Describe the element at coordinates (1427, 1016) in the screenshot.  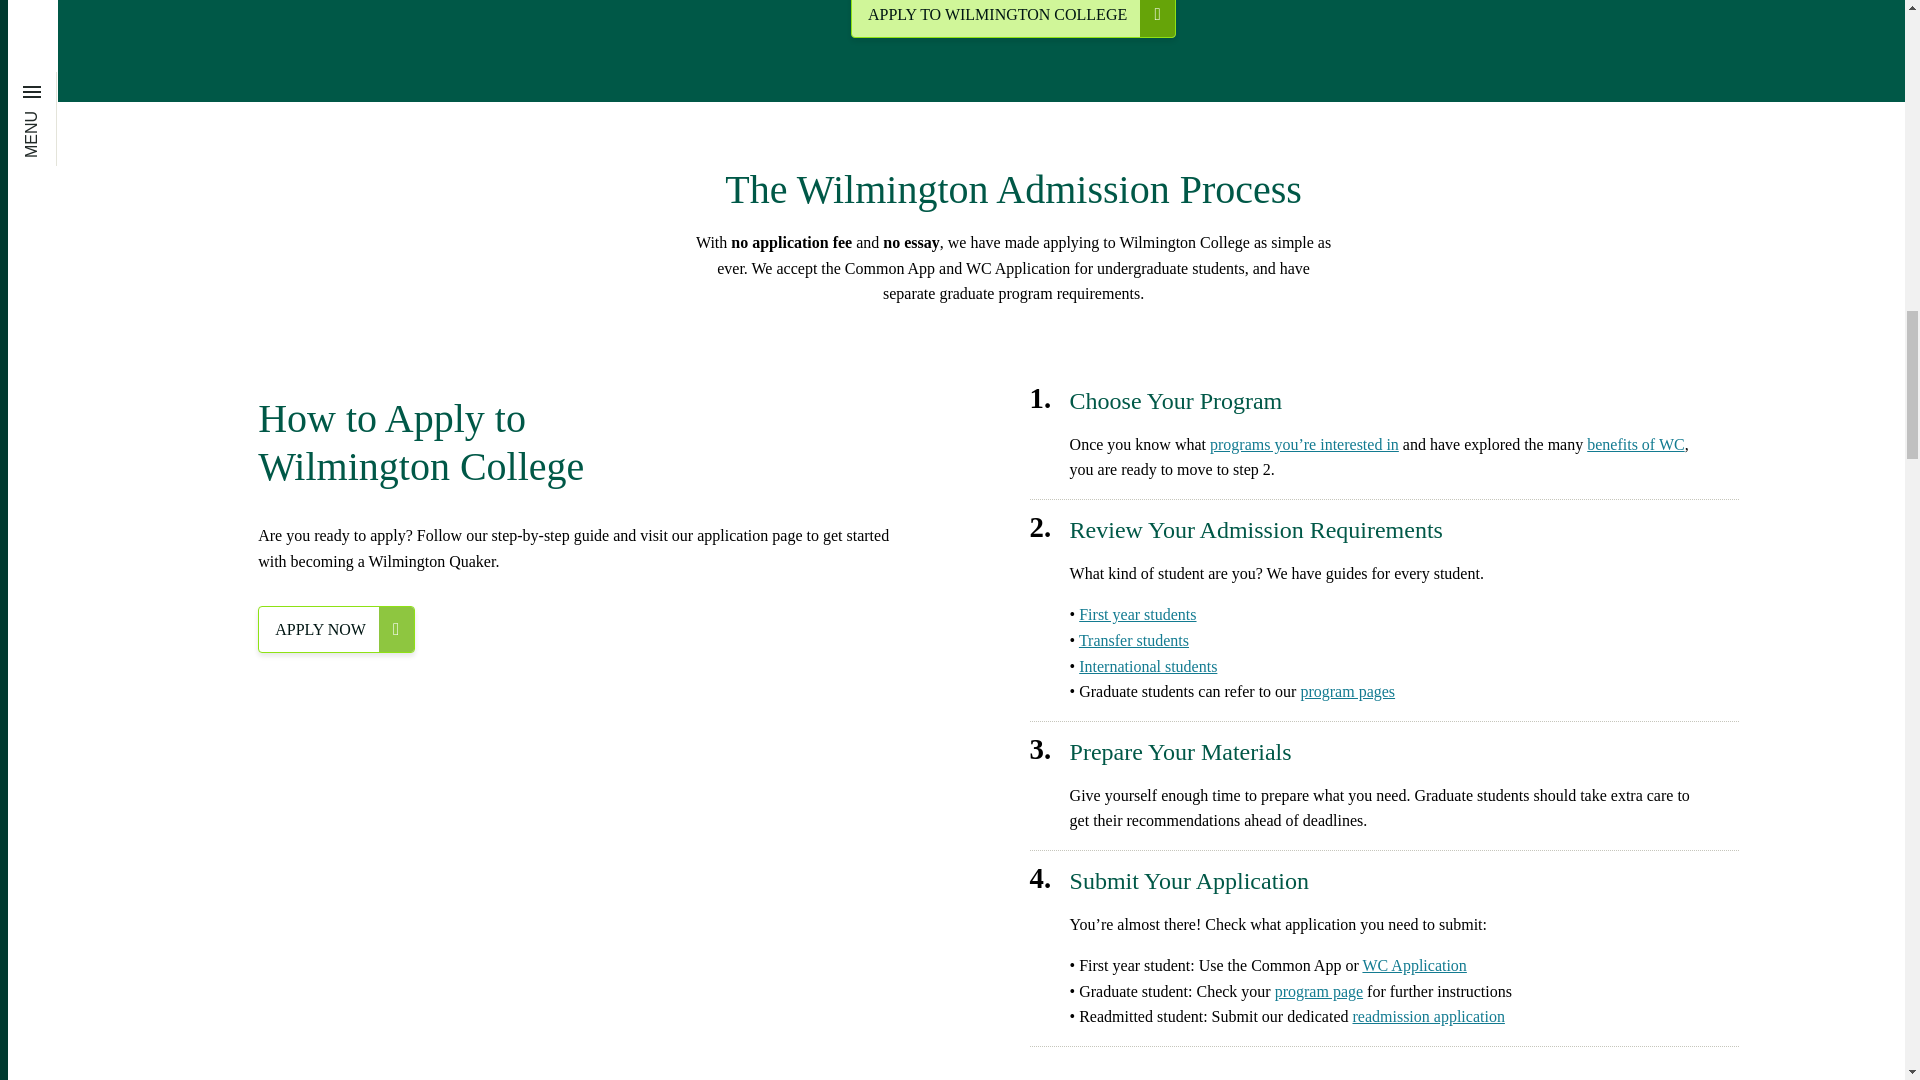
I see `readmission application` at that location.